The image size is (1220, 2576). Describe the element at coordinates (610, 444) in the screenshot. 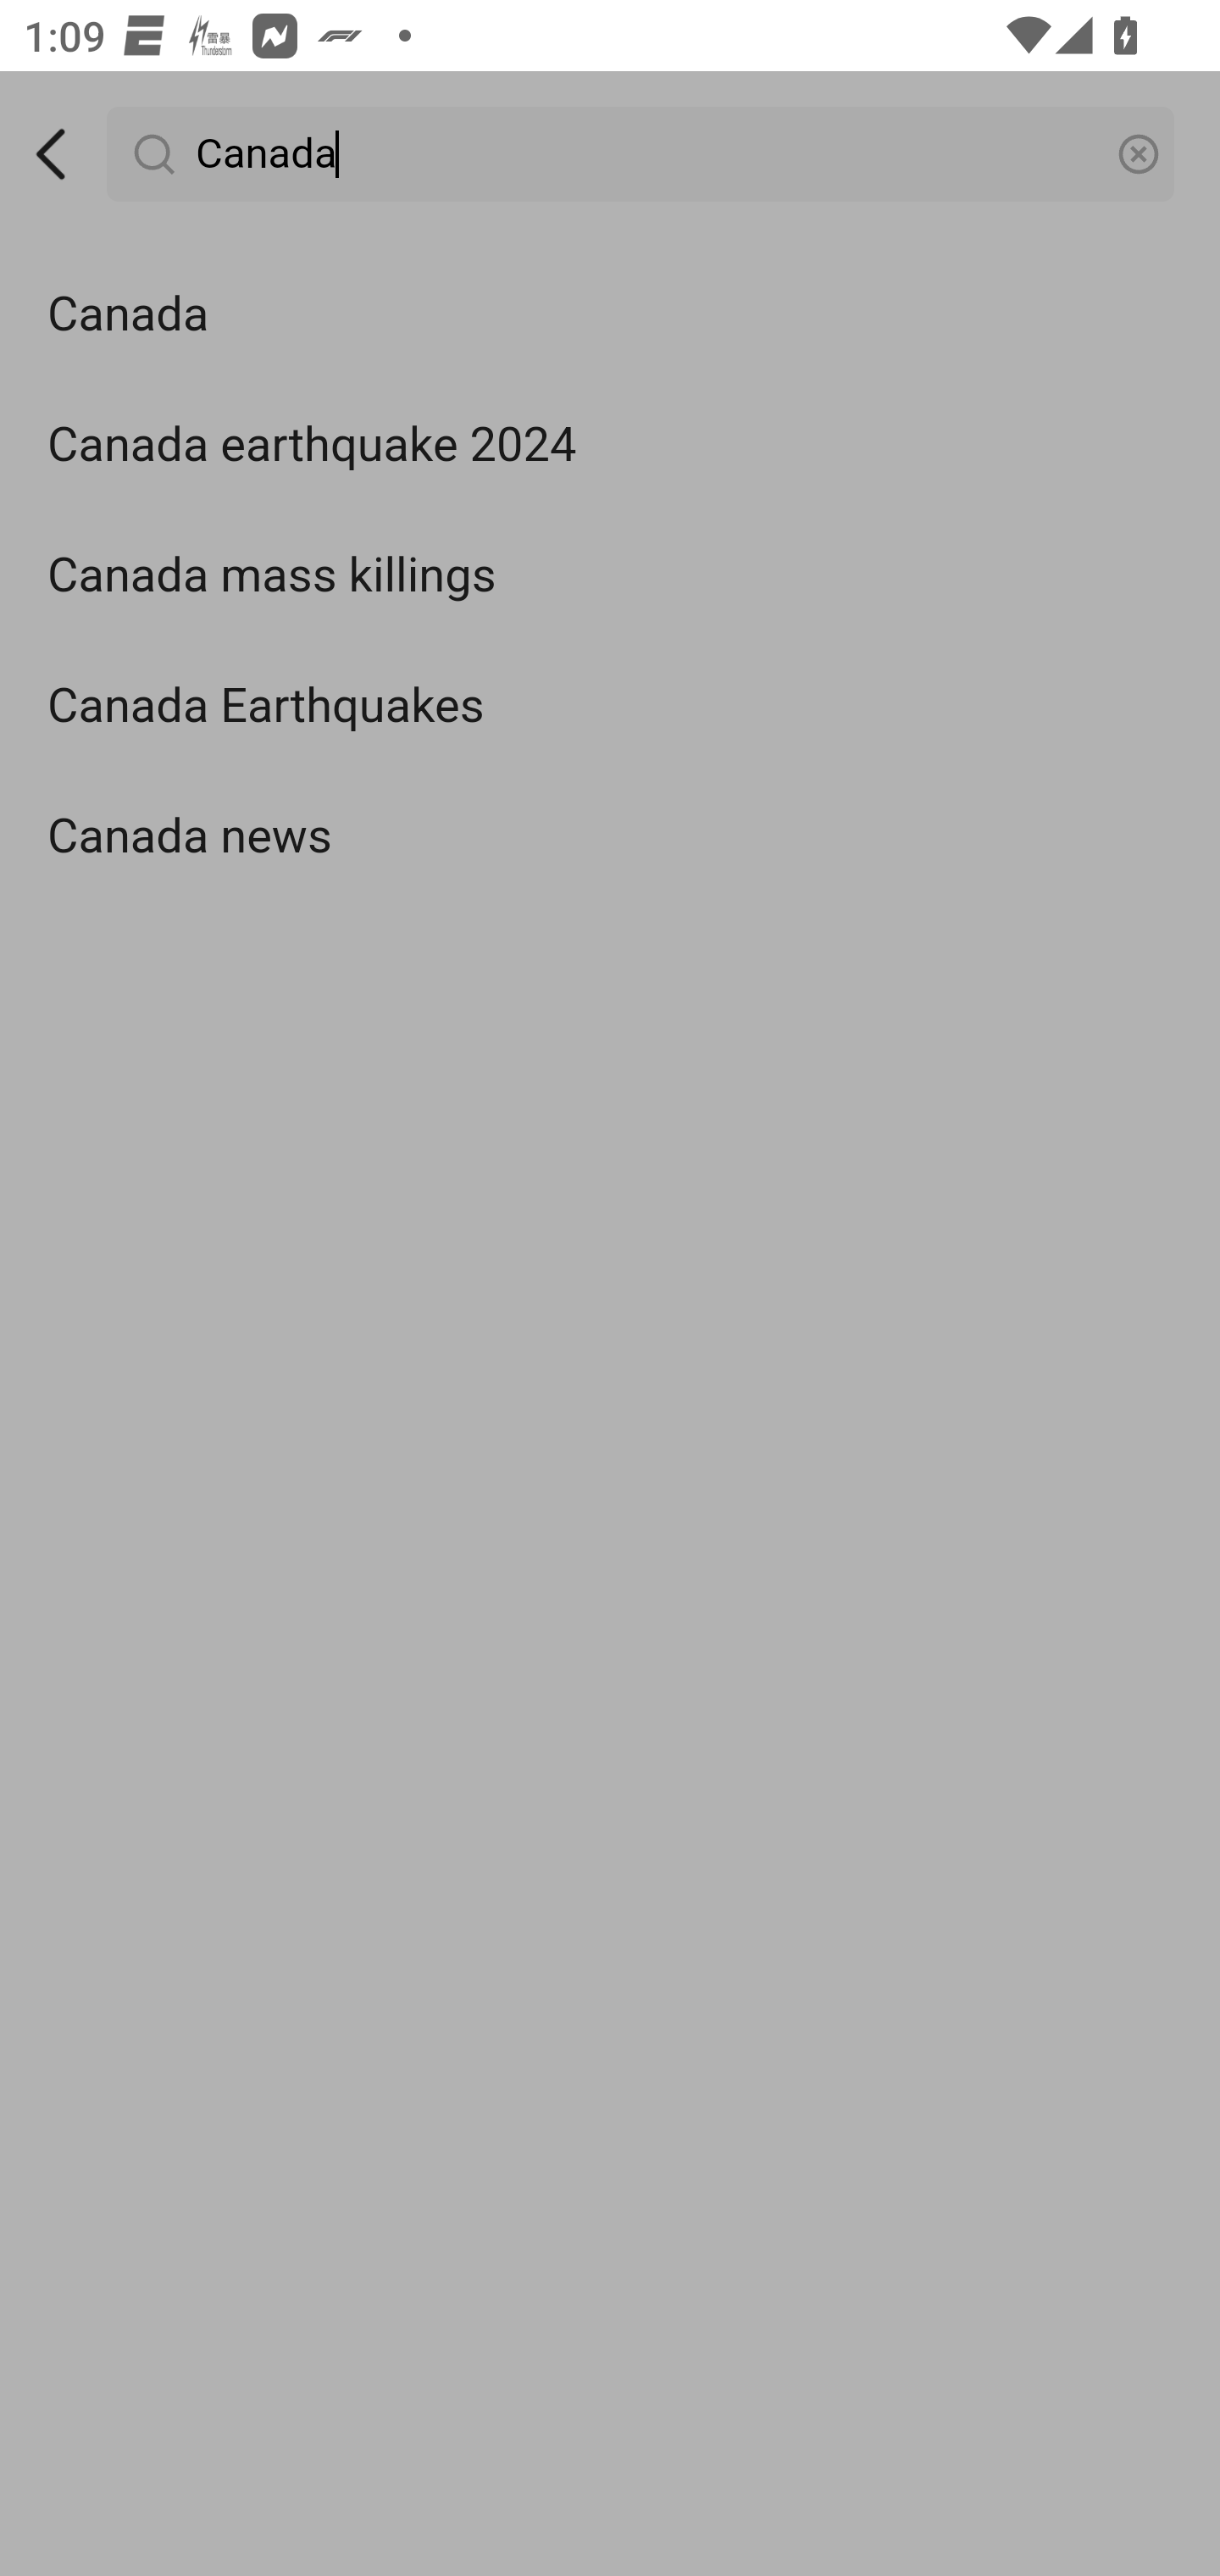

I see `Canada earthquake 2024` at that location.